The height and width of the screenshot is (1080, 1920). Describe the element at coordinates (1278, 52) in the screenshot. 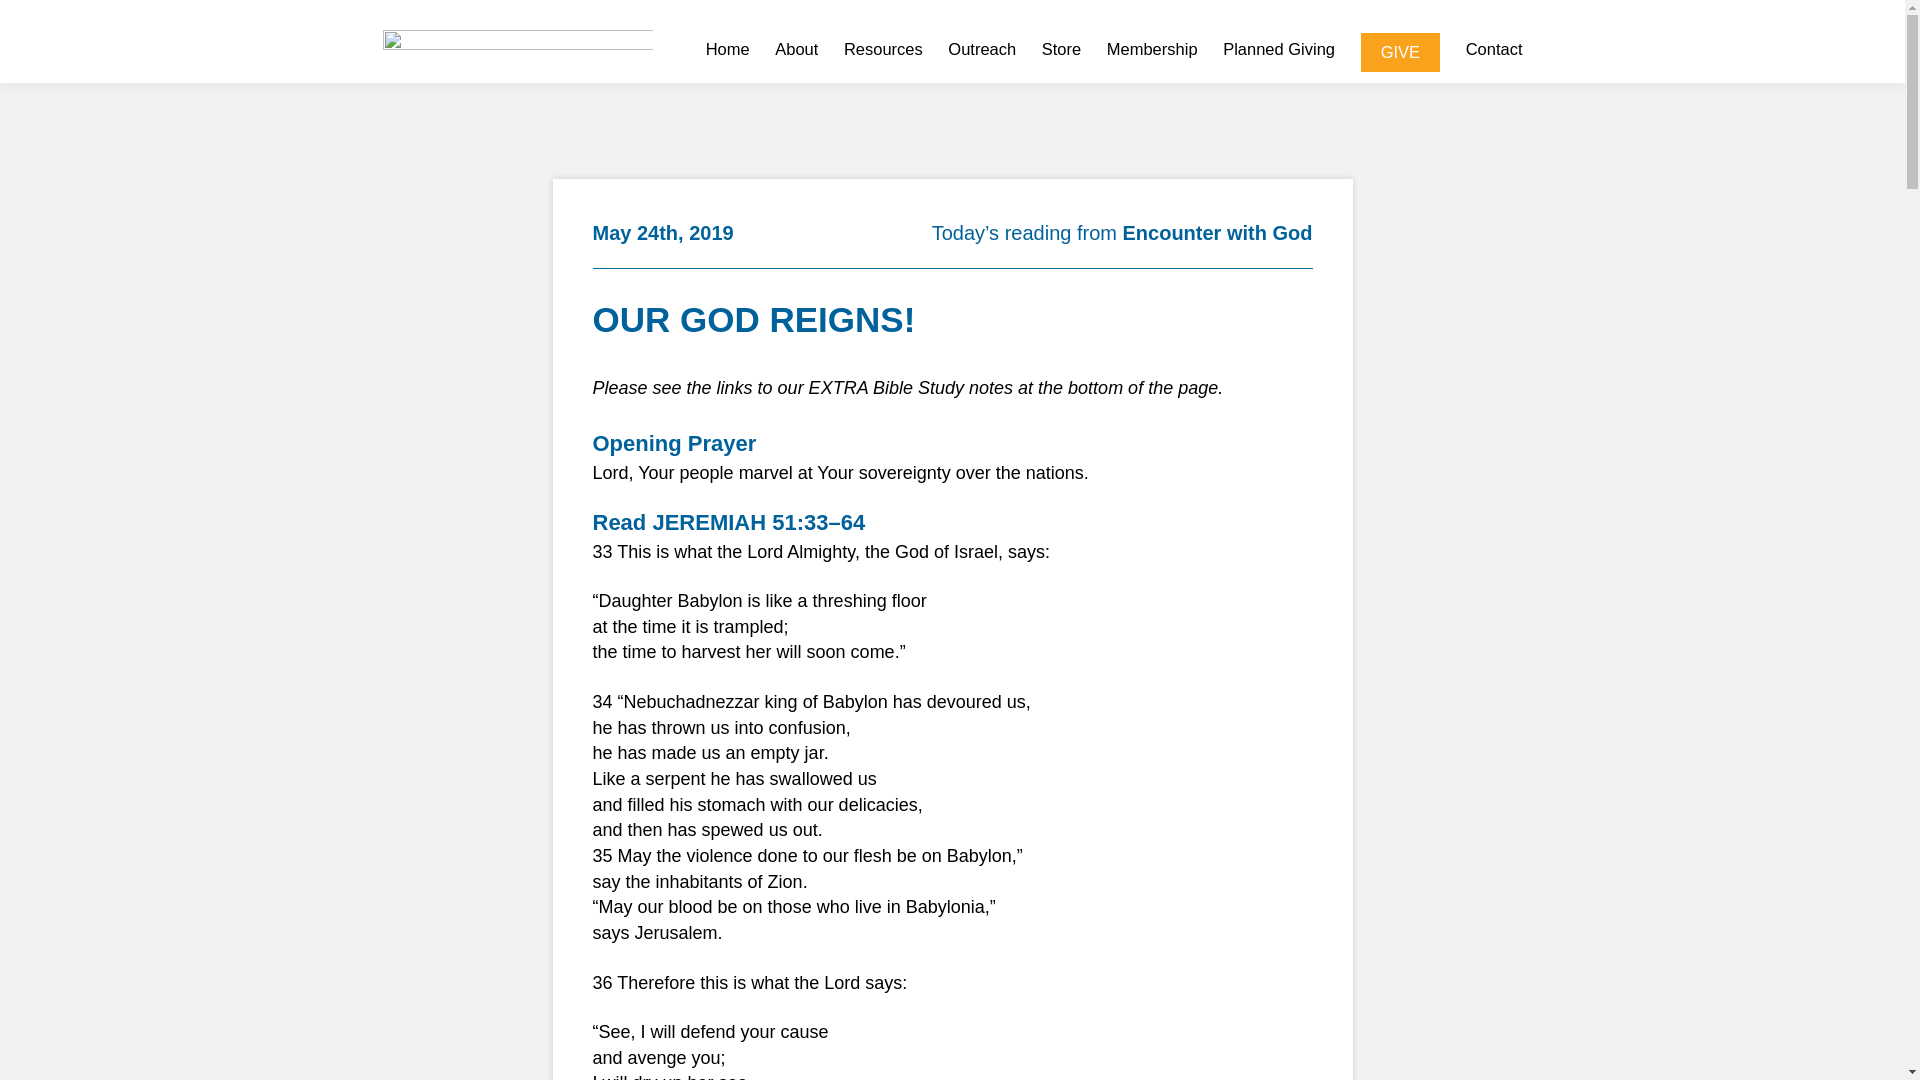

I see `Planned Giving` at that location.